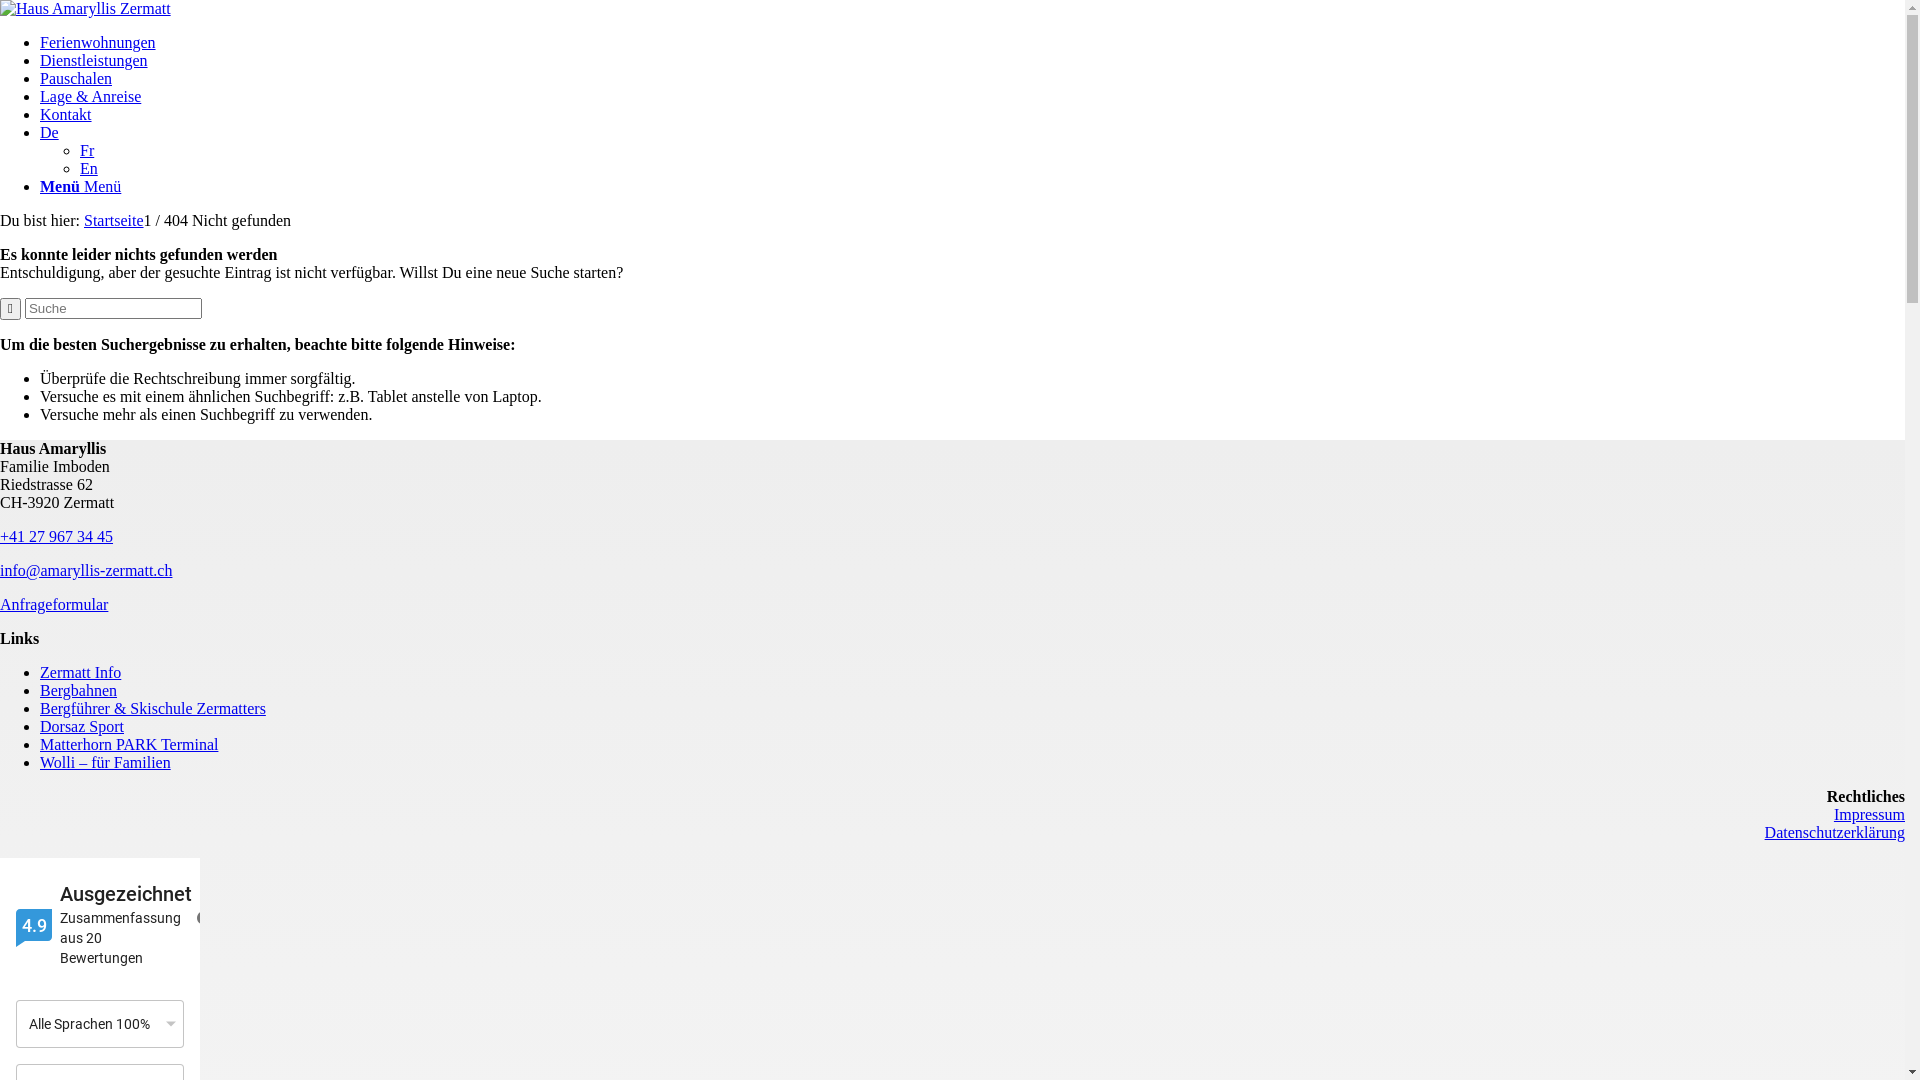 This screenshot has height=1080, width=1920. Describe the element at coordinates (54, 604) in the screenshot. I see `Anfrageformular` at that location.